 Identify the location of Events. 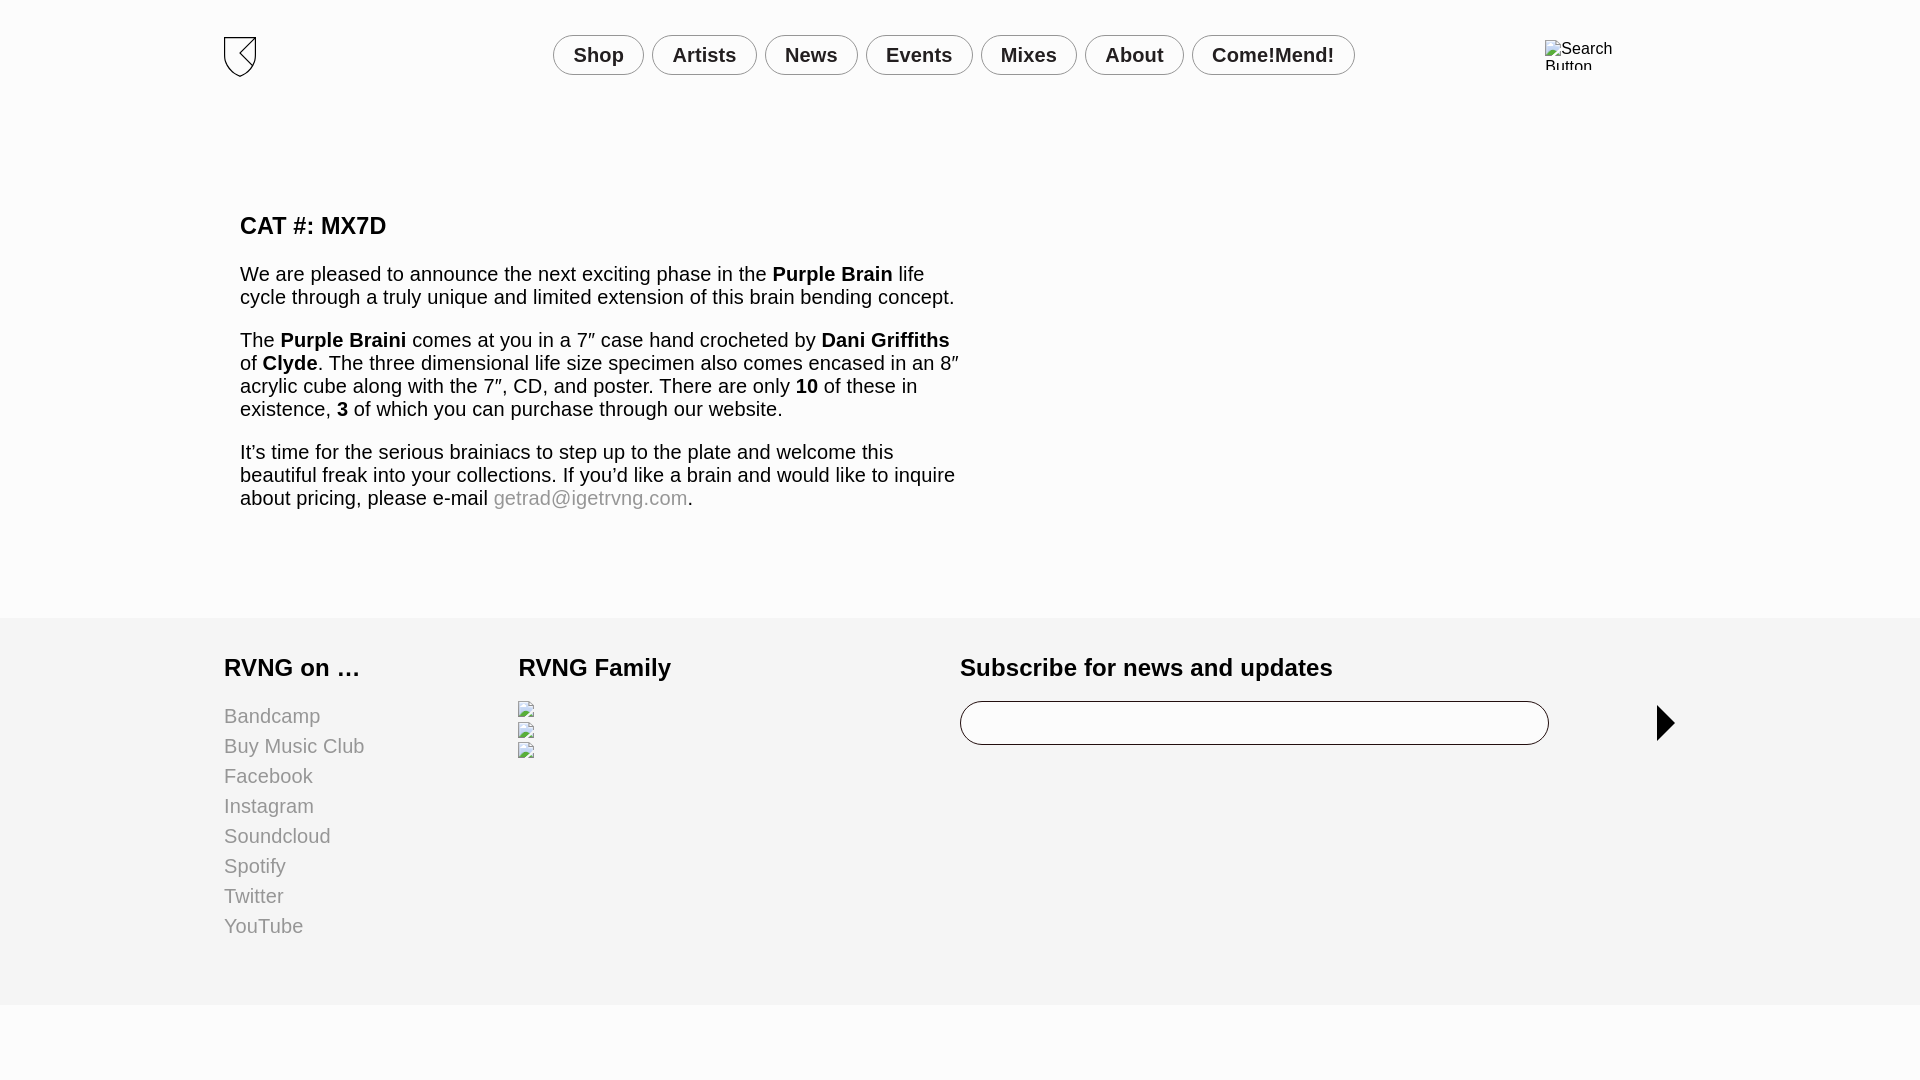
(919, 54).